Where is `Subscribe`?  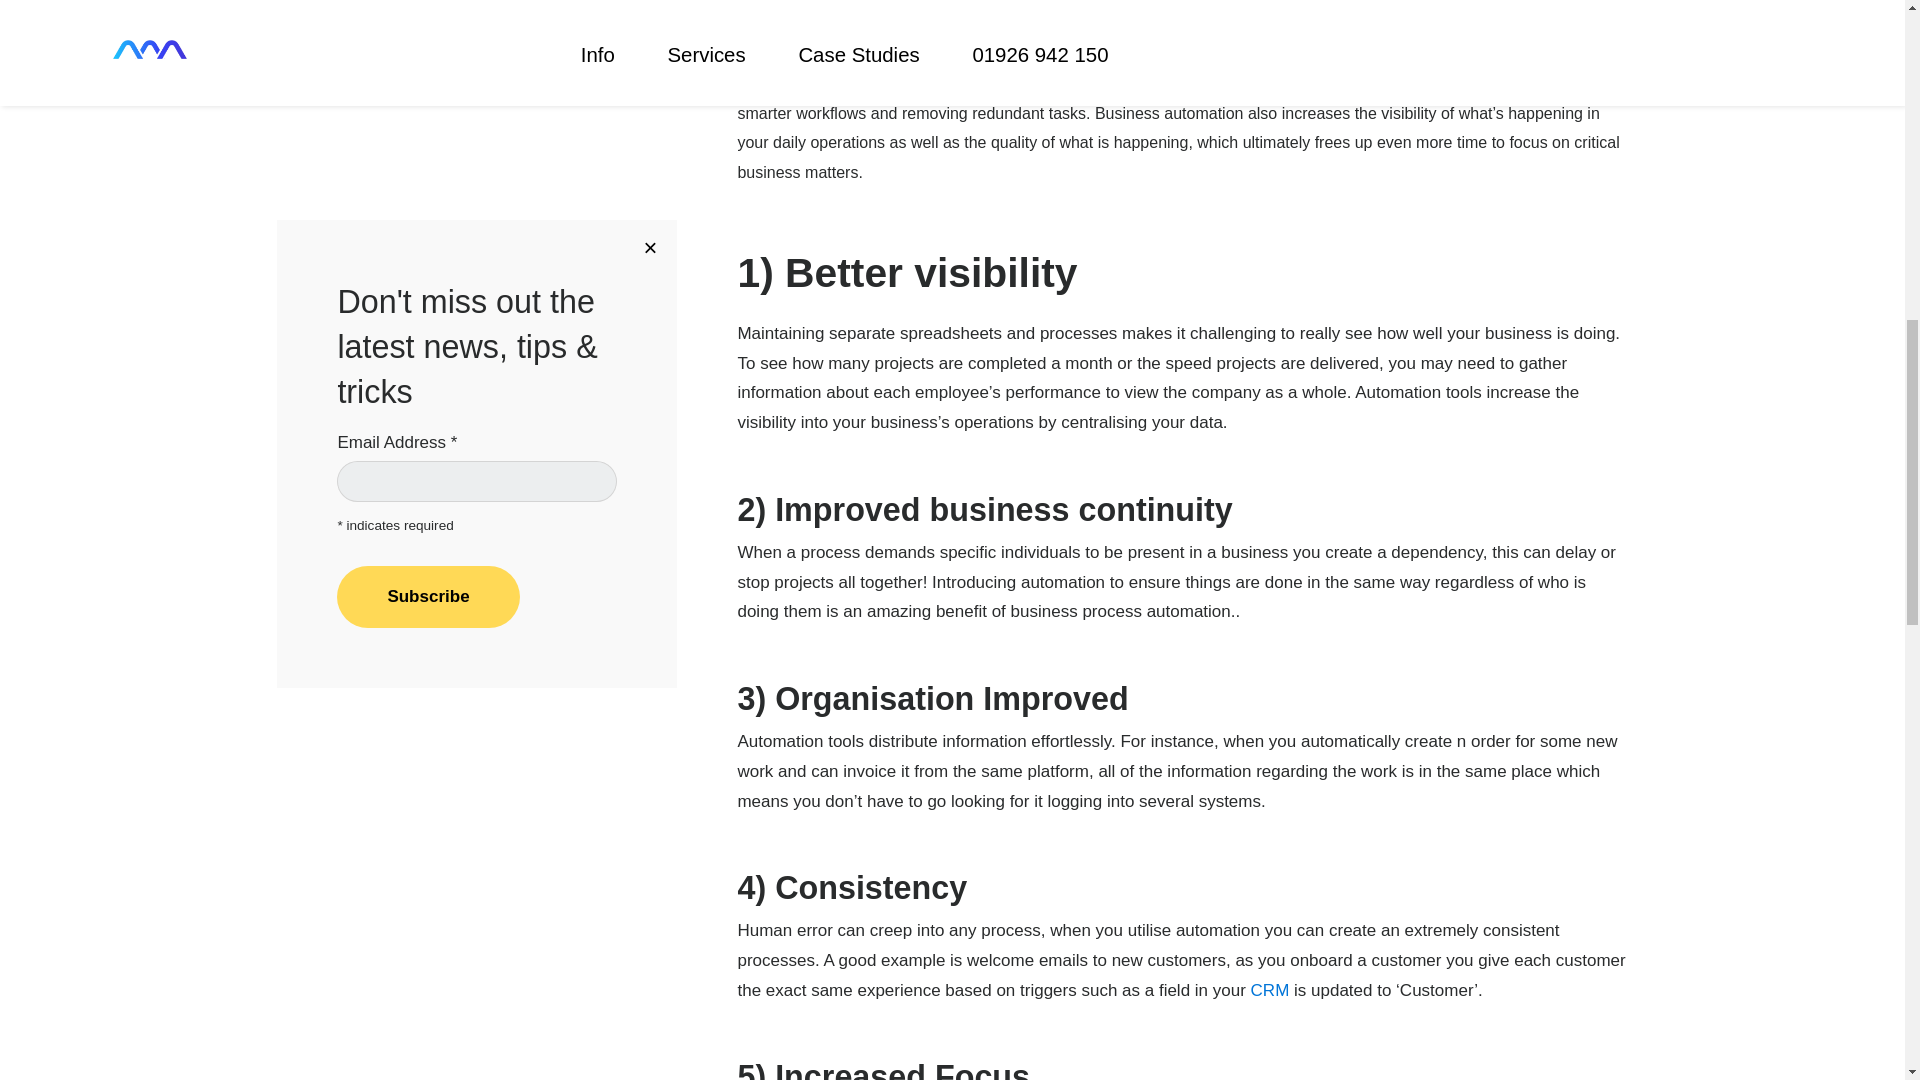
Subscribe is located at coordinates (428, 236).